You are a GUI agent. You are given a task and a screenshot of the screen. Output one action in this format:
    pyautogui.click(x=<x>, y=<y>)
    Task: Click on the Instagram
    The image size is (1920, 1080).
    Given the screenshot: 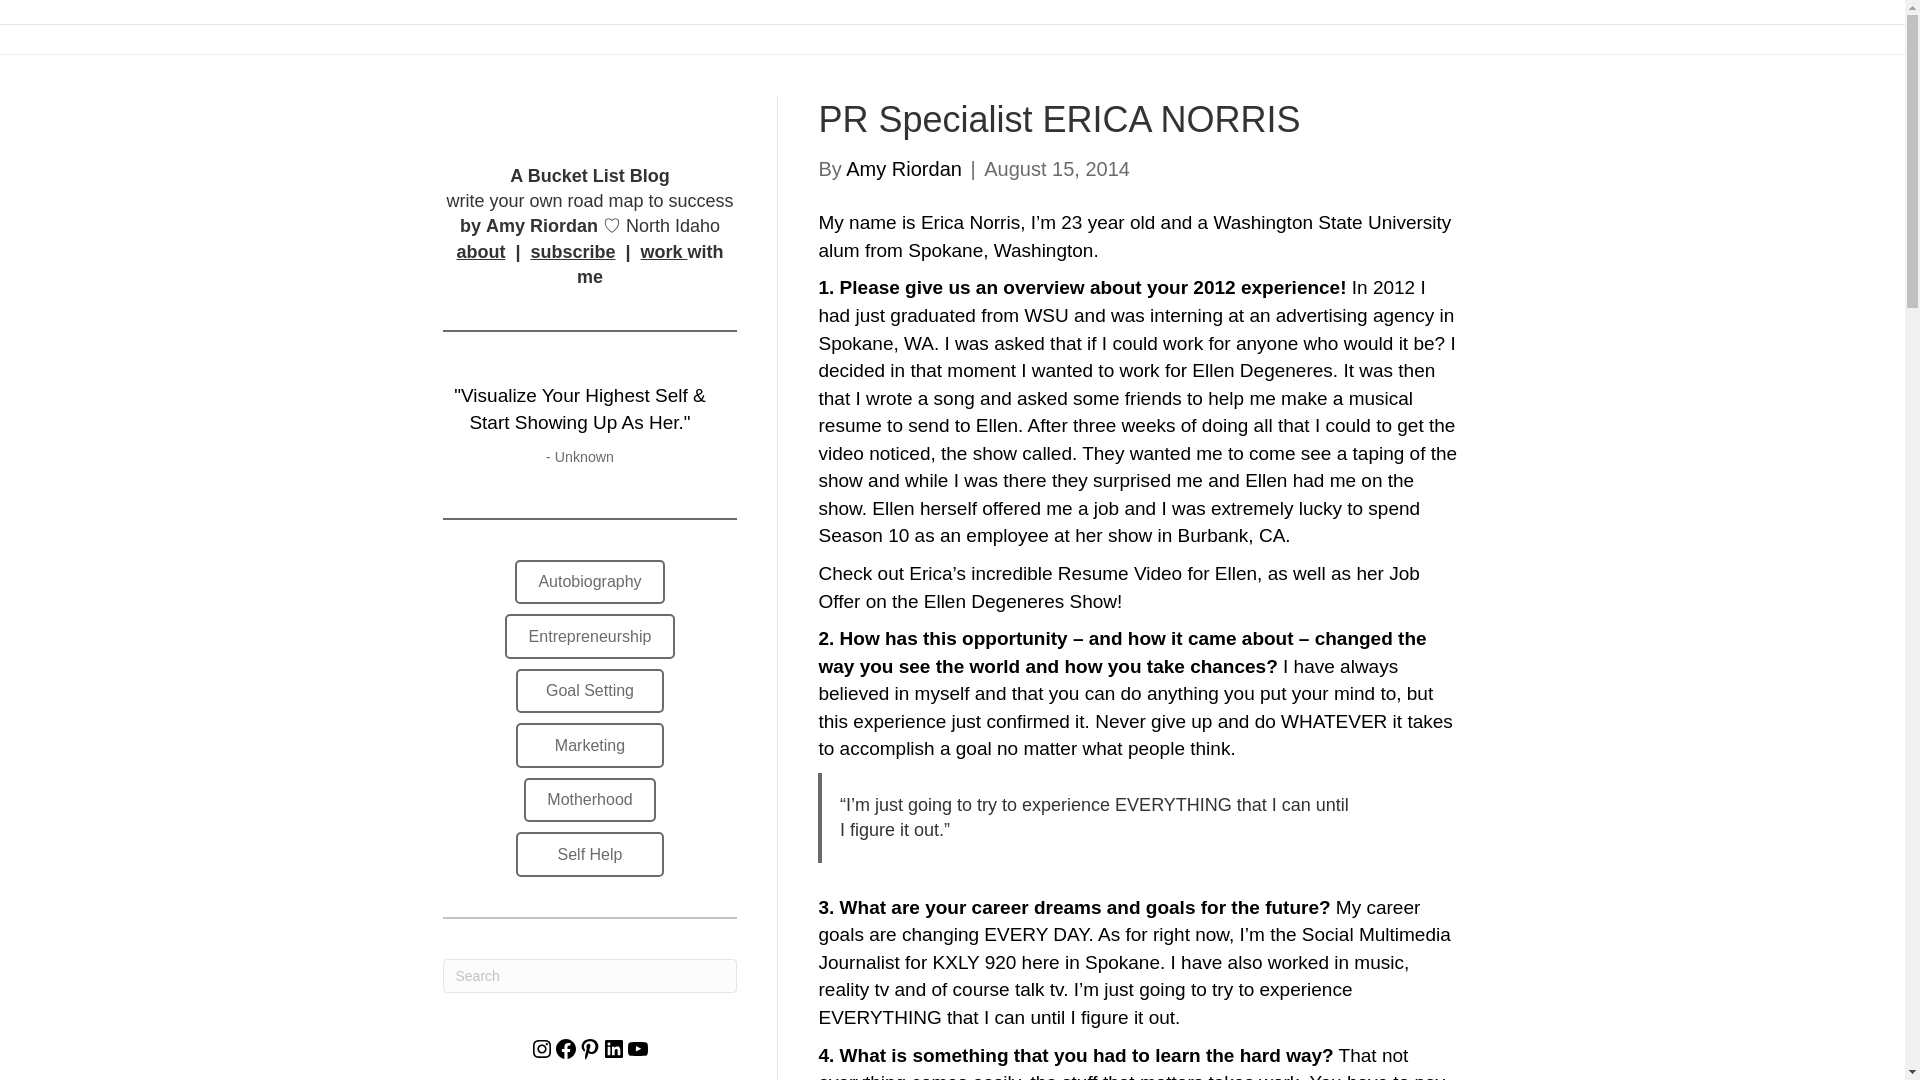 What is the action you would take?
    pyautogui.click(x=542, y=1048)
    